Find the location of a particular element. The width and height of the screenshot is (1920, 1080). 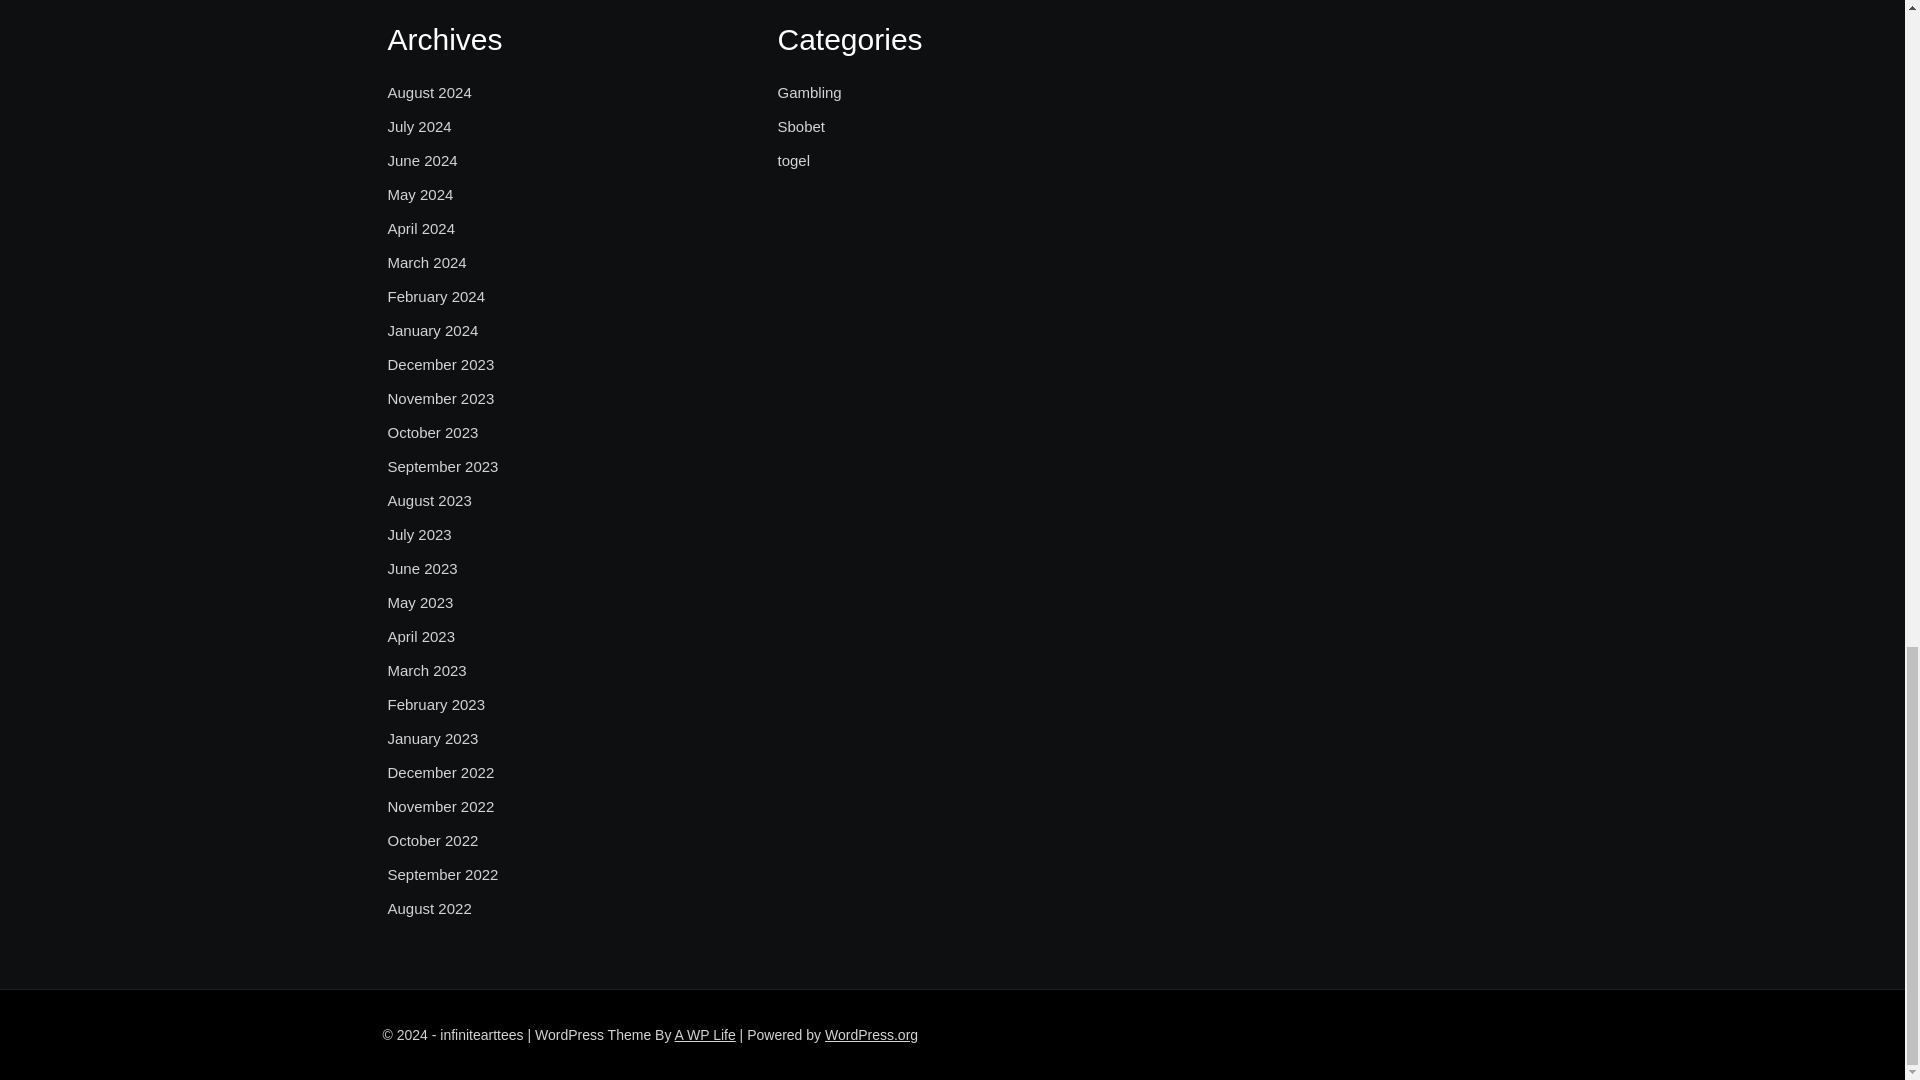

August 2024 is located at coordinates (430, 92).